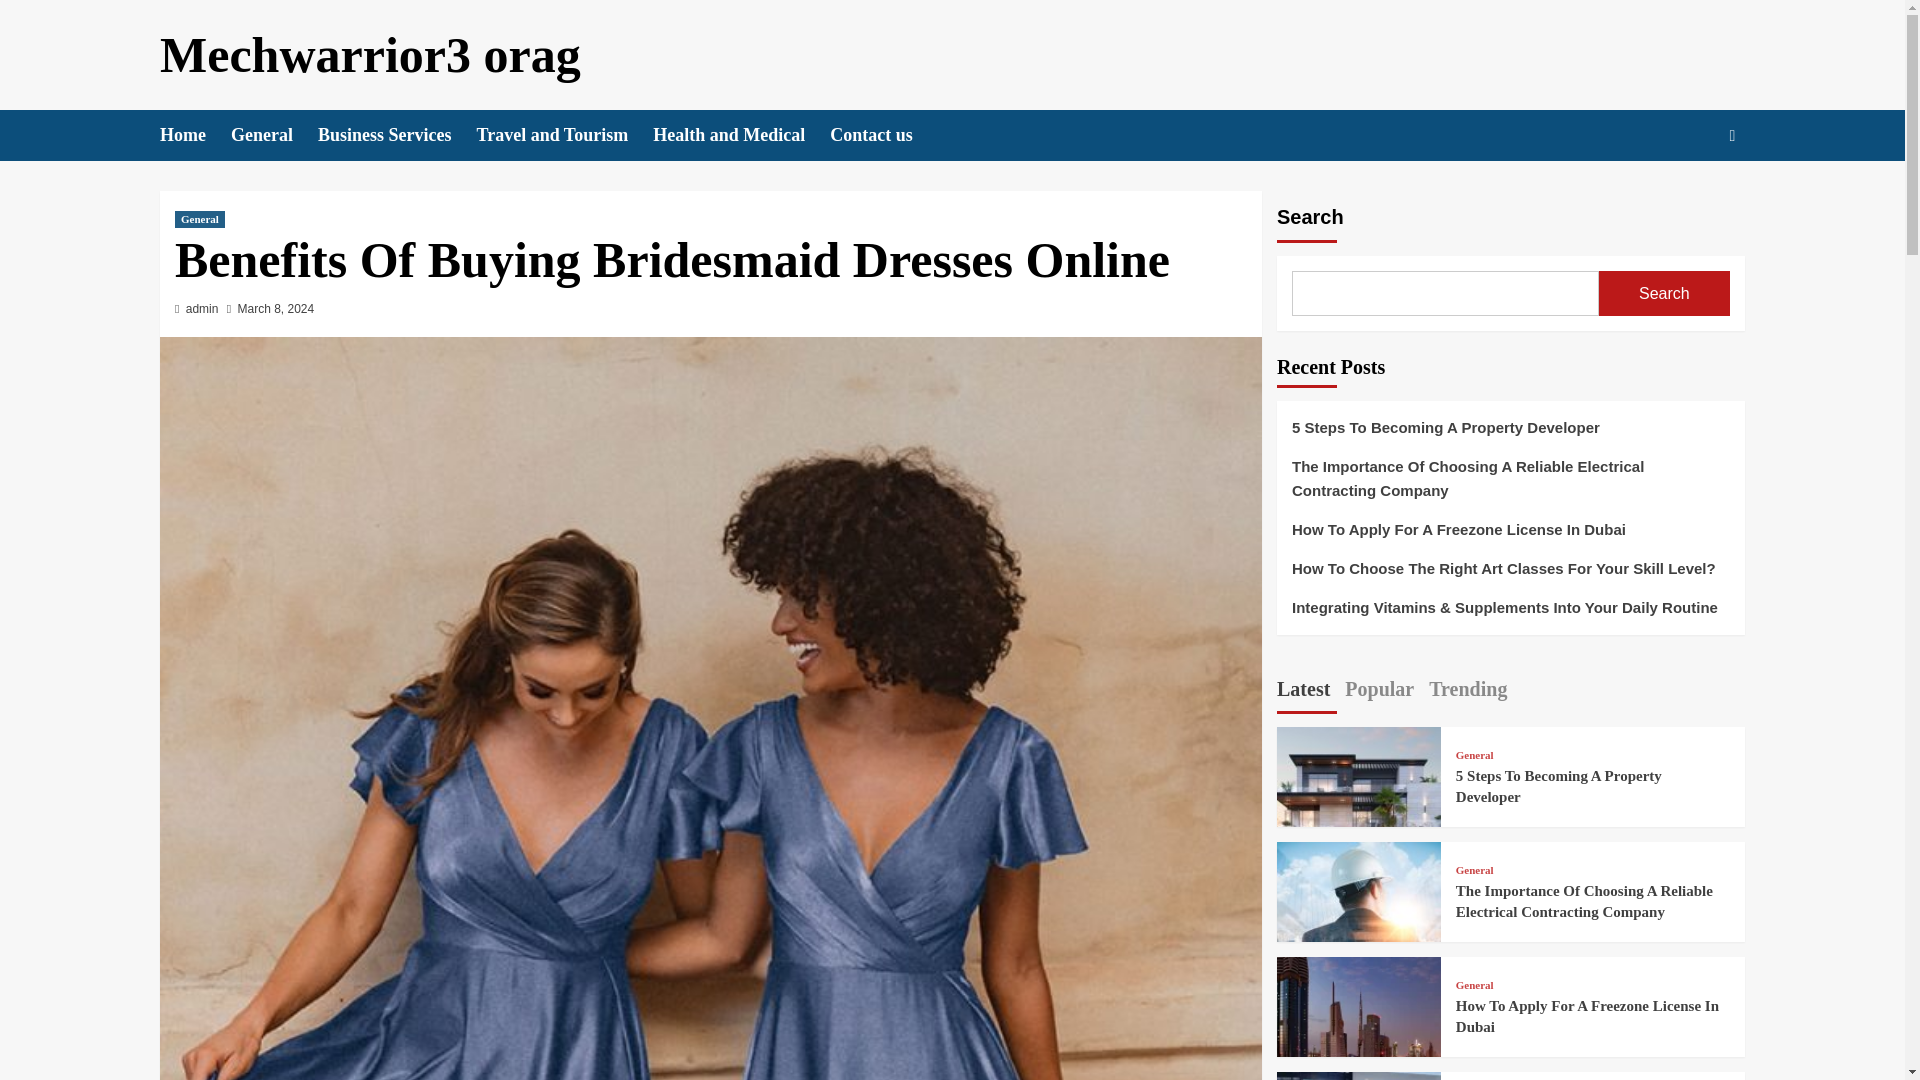 This screenshot has width=1920, height=1080. I want to click on Latest, so click(1303, 691).